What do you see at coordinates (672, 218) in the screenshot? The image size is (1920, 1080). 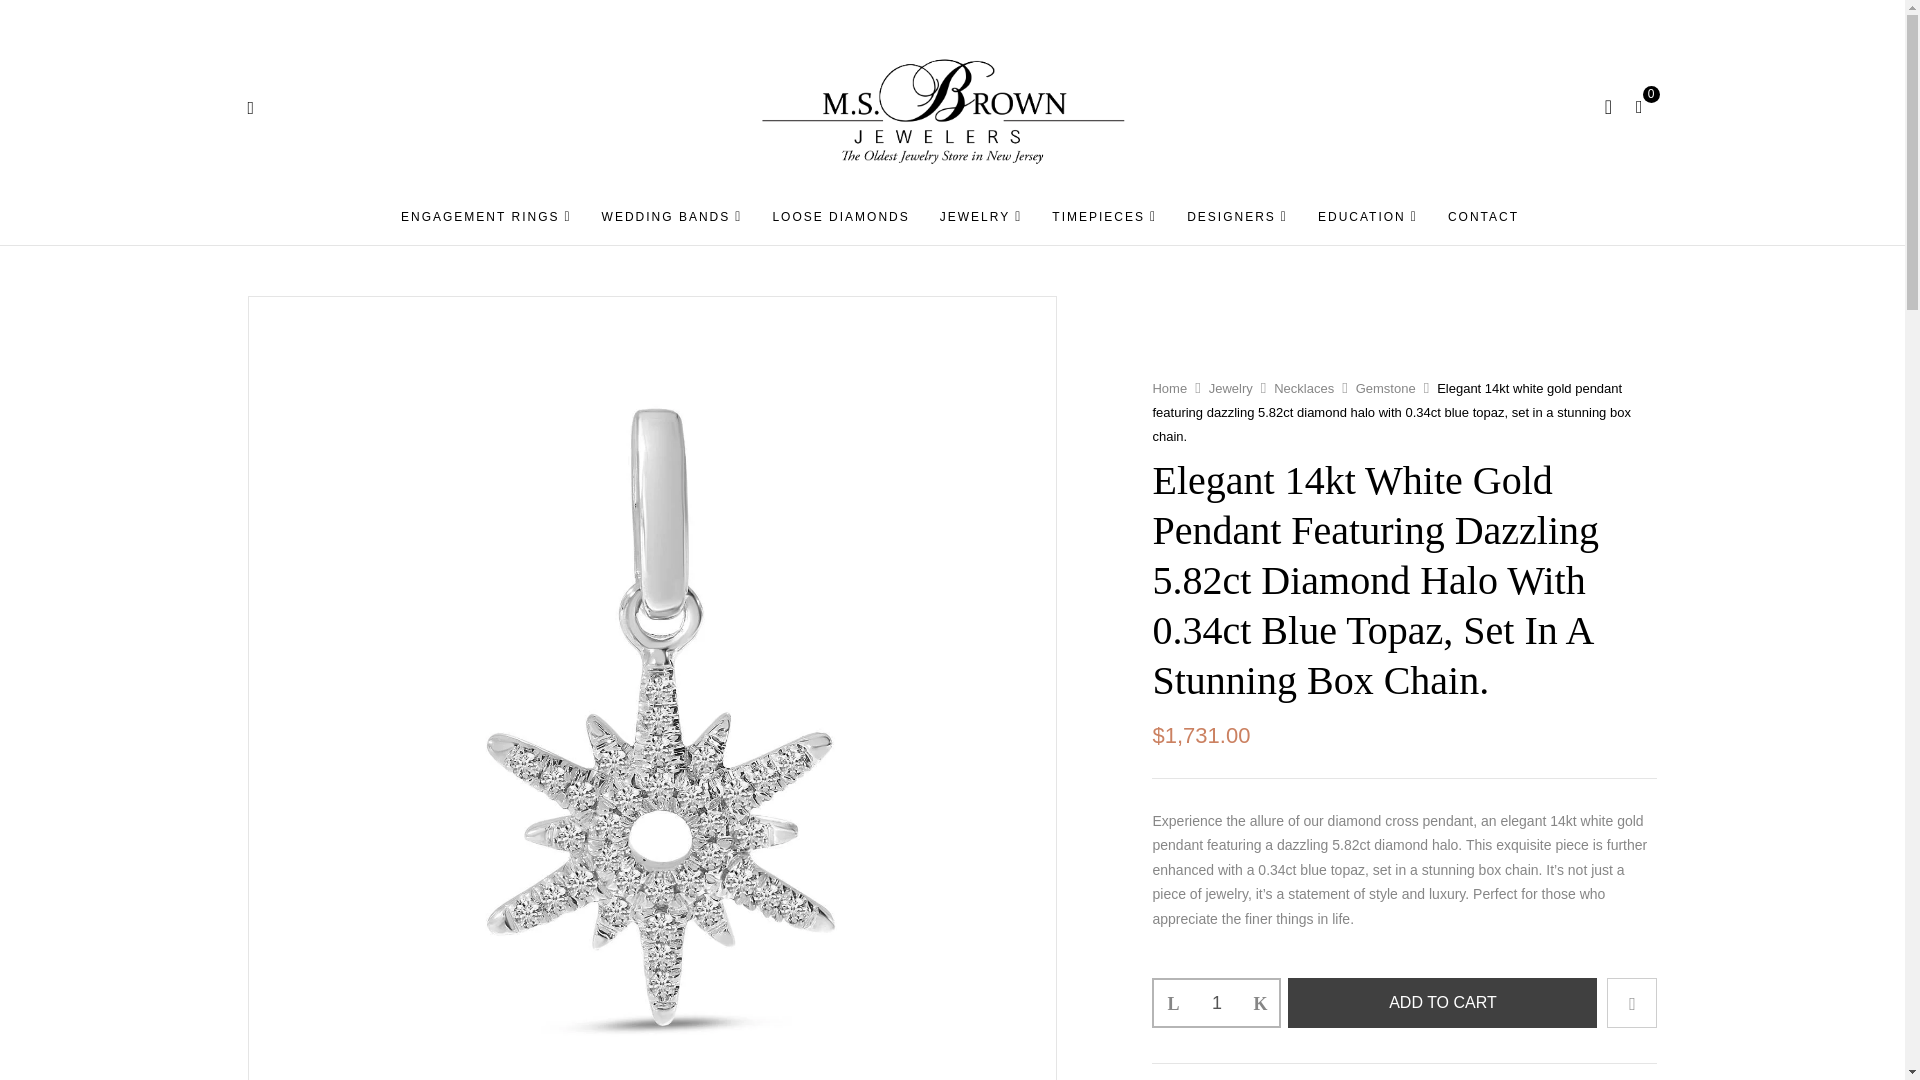 I see `WEDDING BANDS` at bounding box center [672, 218].